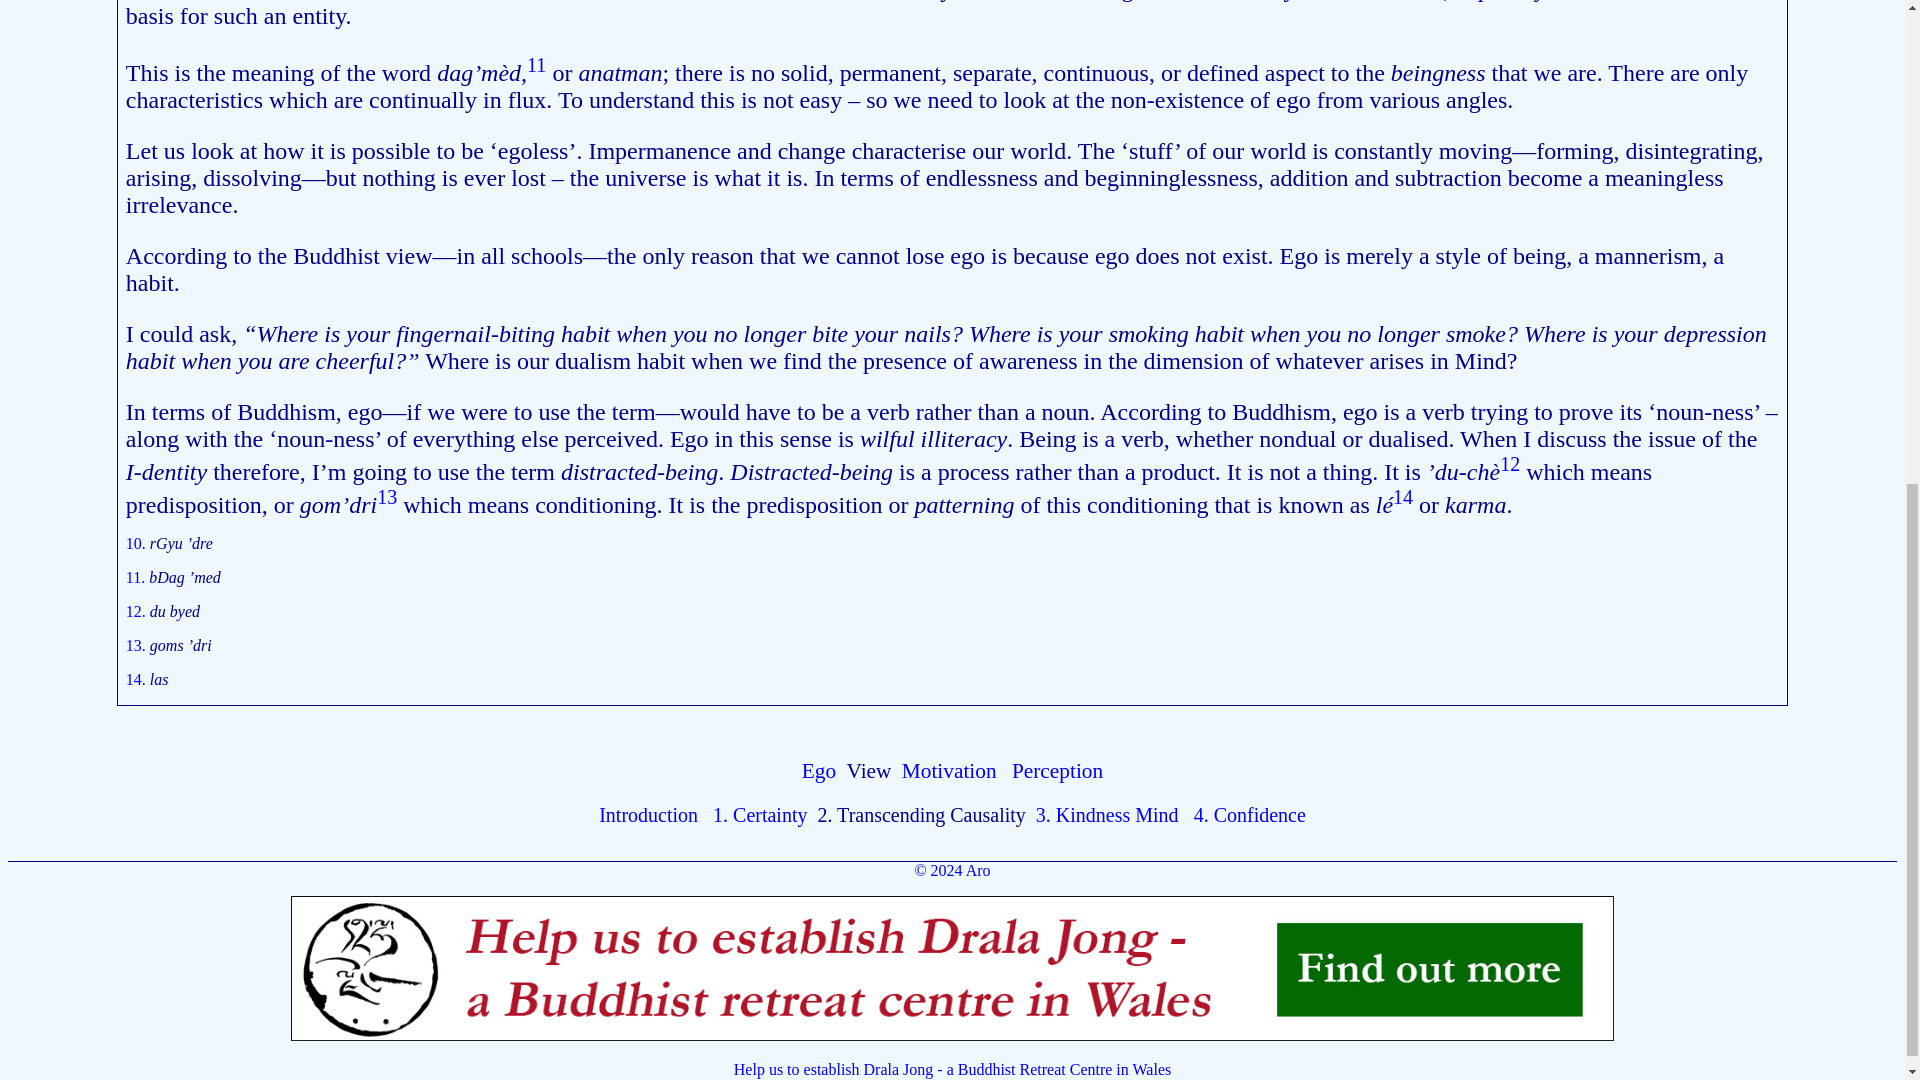  Describe the element at coordinates (1056, 771) in the screenshot. I see `Perception` at that location.